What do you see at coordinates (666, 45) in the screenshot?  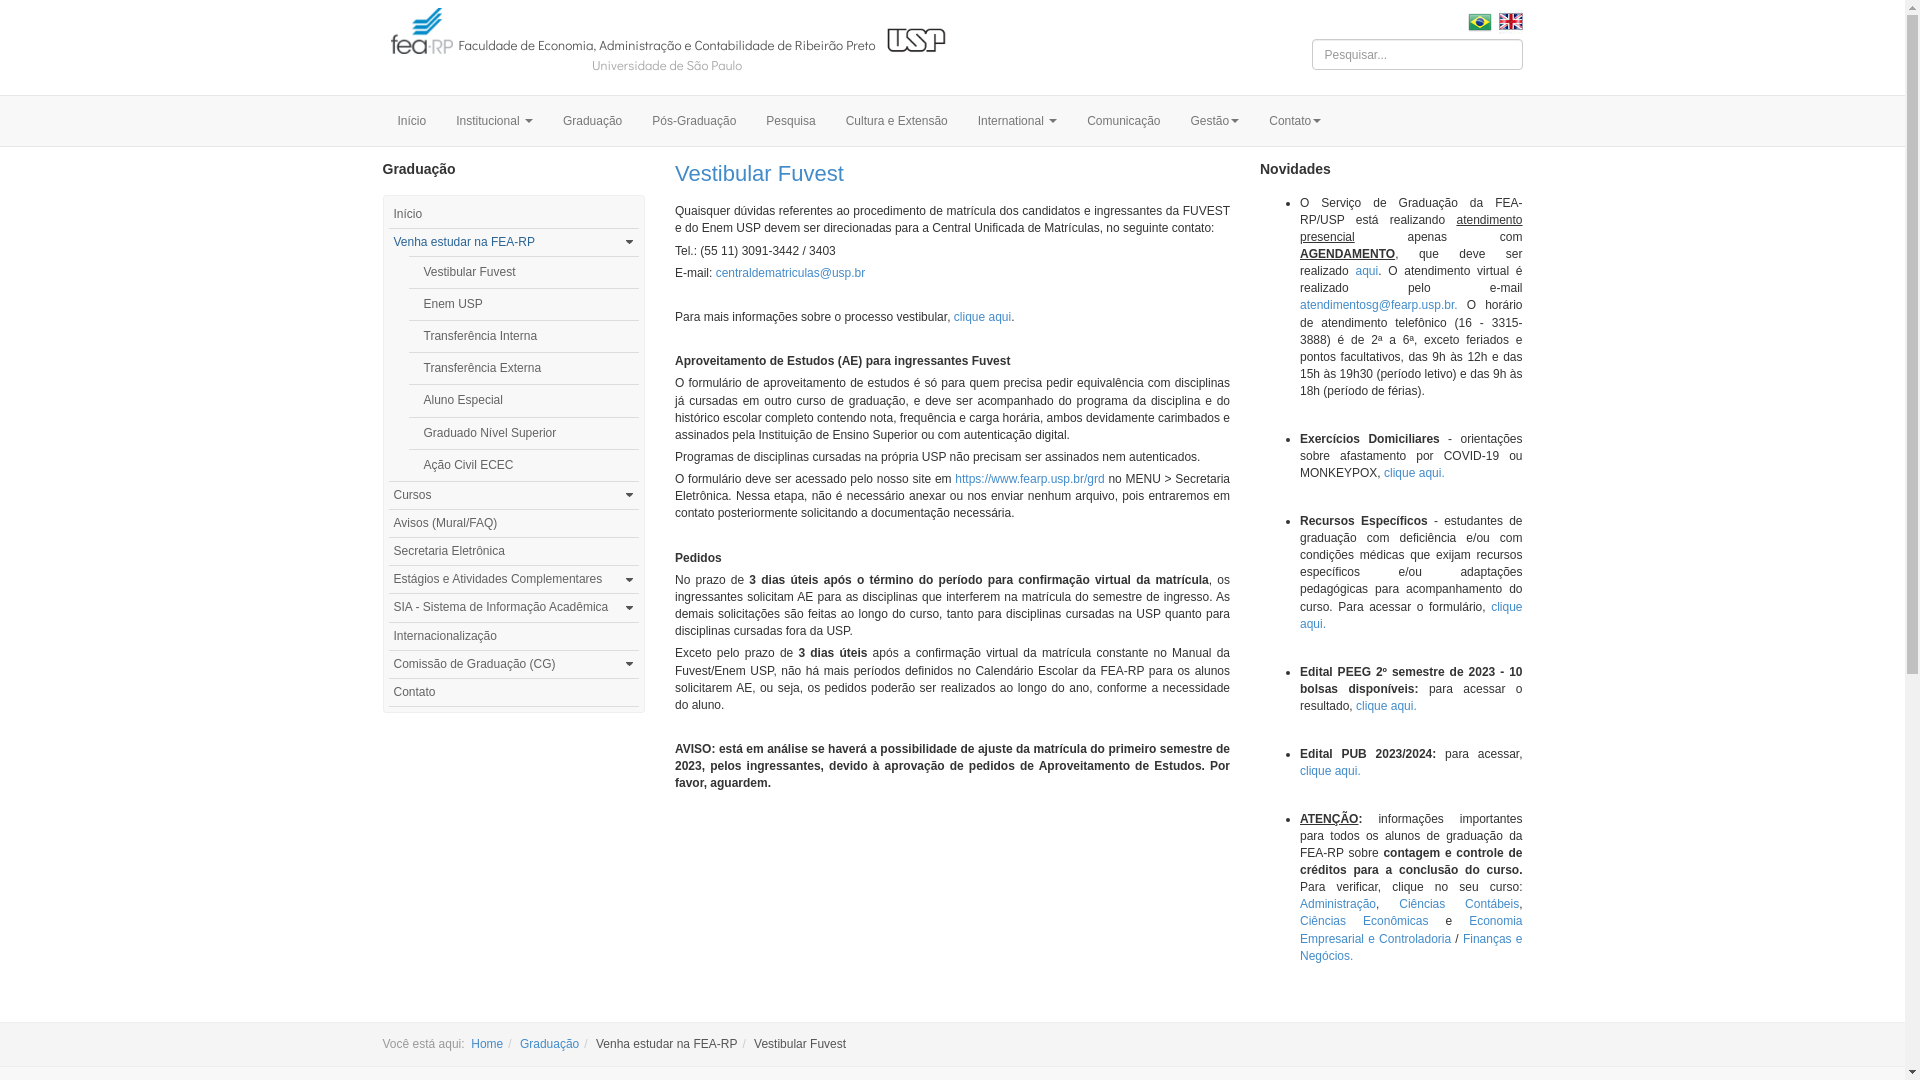 I see `FEA-RP/USP` at bounding box center [666, 45].